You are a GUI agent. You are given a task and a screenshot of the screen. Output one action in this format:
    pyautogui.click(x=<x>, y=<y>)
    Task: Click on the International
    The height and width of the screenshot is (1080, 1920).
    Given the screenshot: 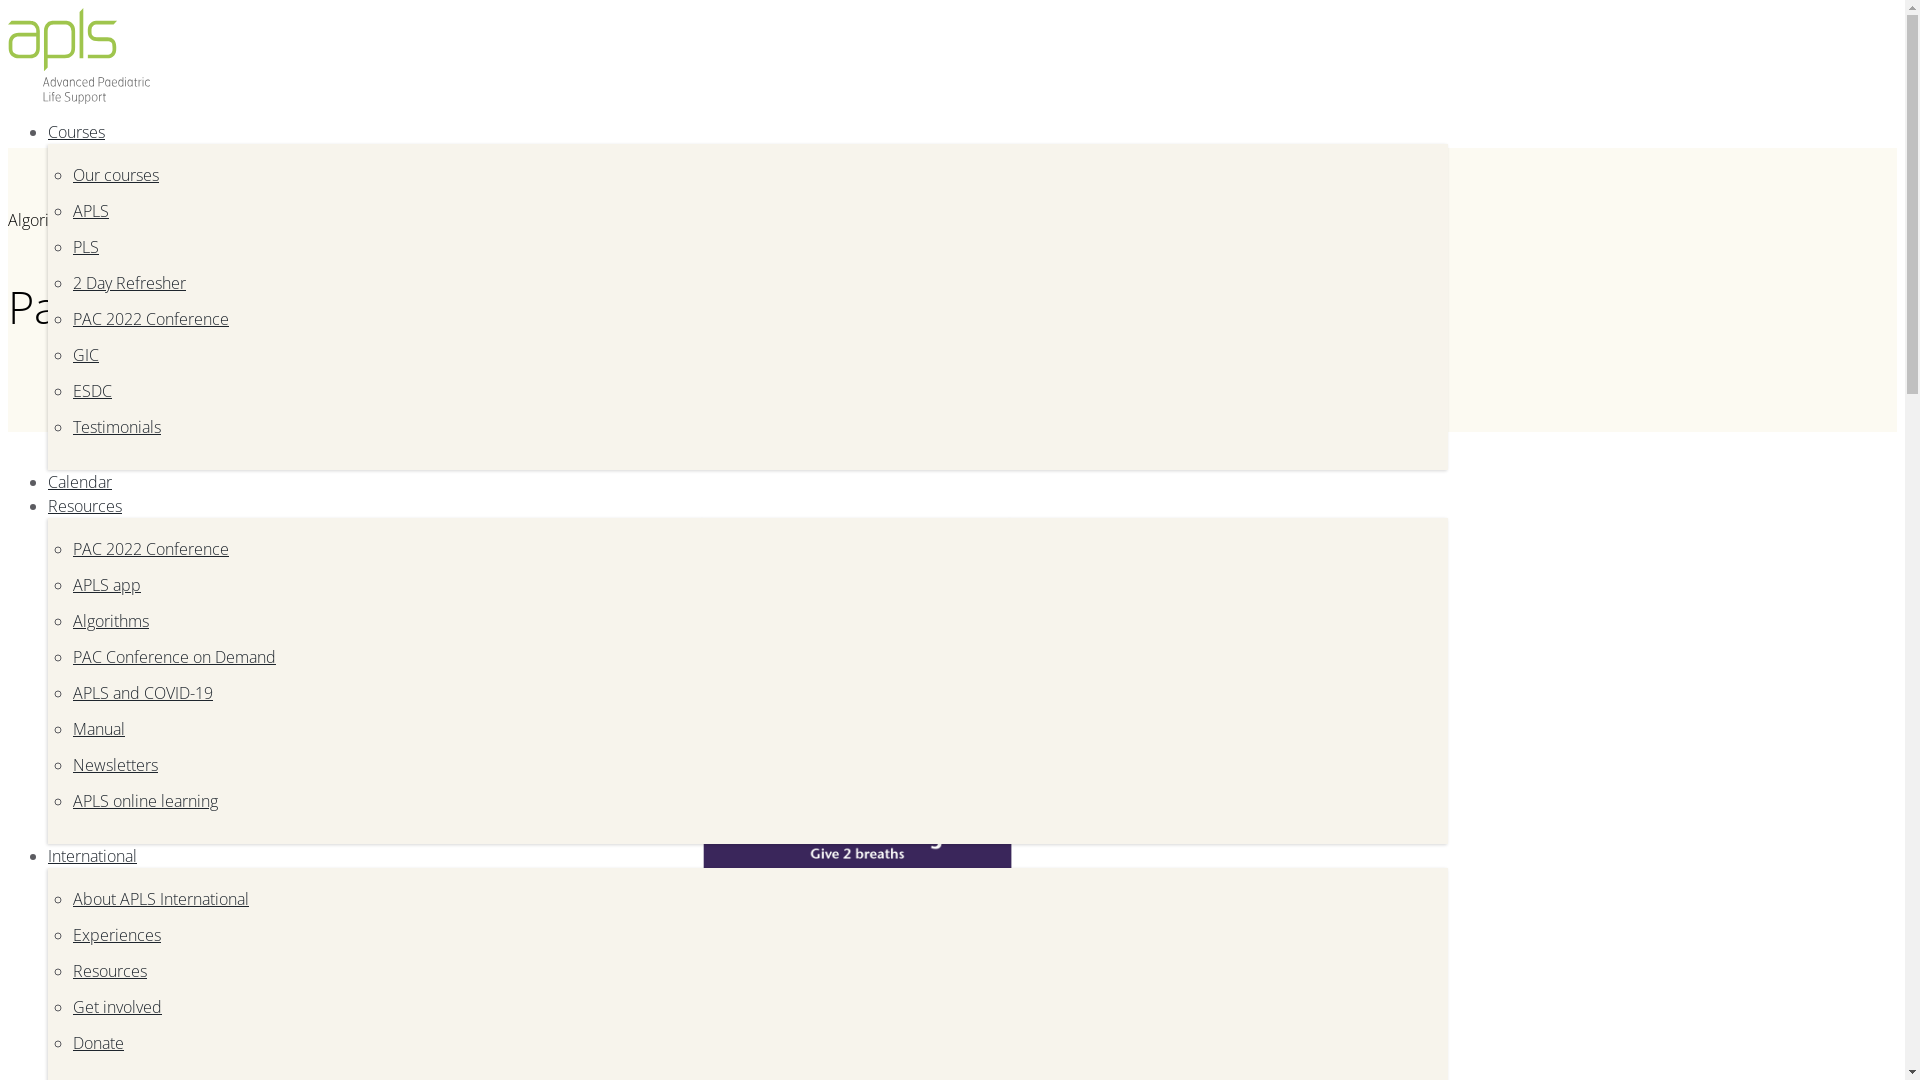 What is the action you would take?
    pyautogui.click(x=92, y=856)
    